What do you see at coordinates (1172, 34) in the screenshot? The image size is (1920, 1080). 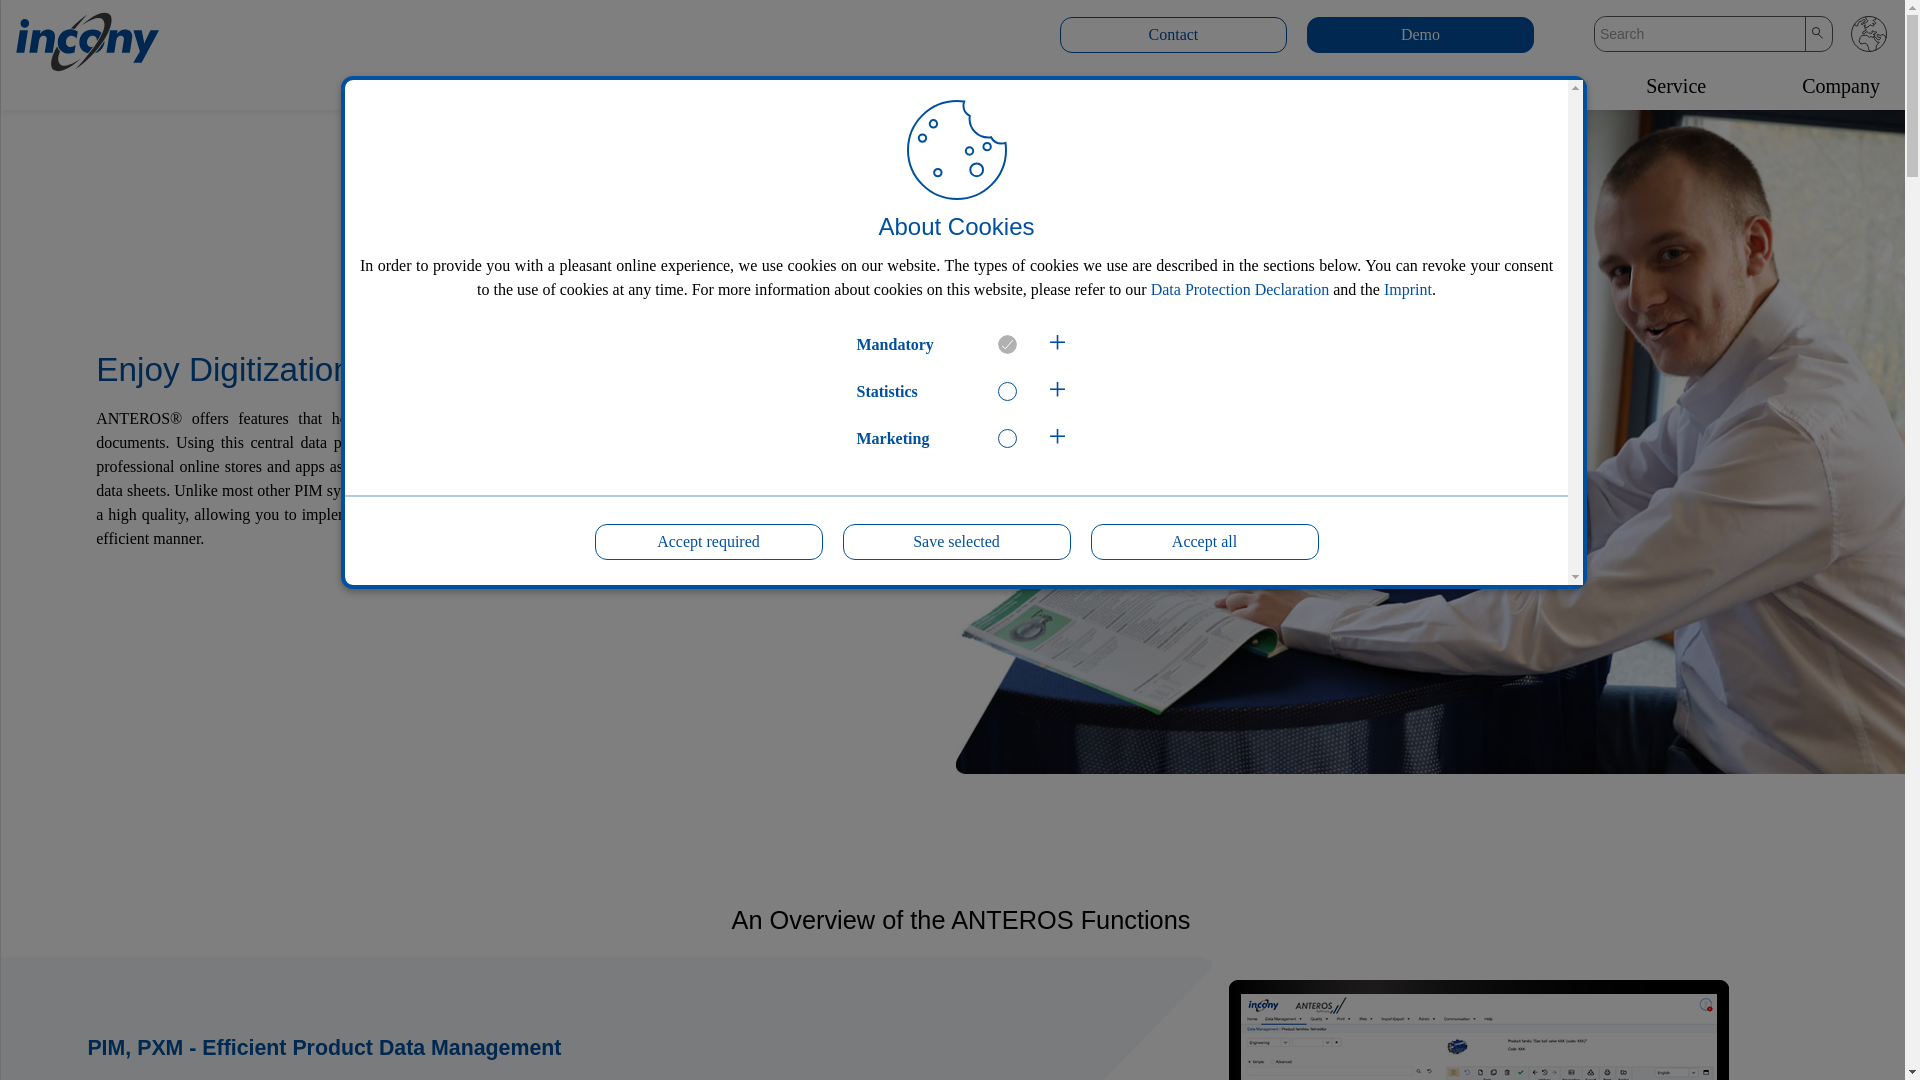 I see `Contact` at bounding box center [1172, 34].